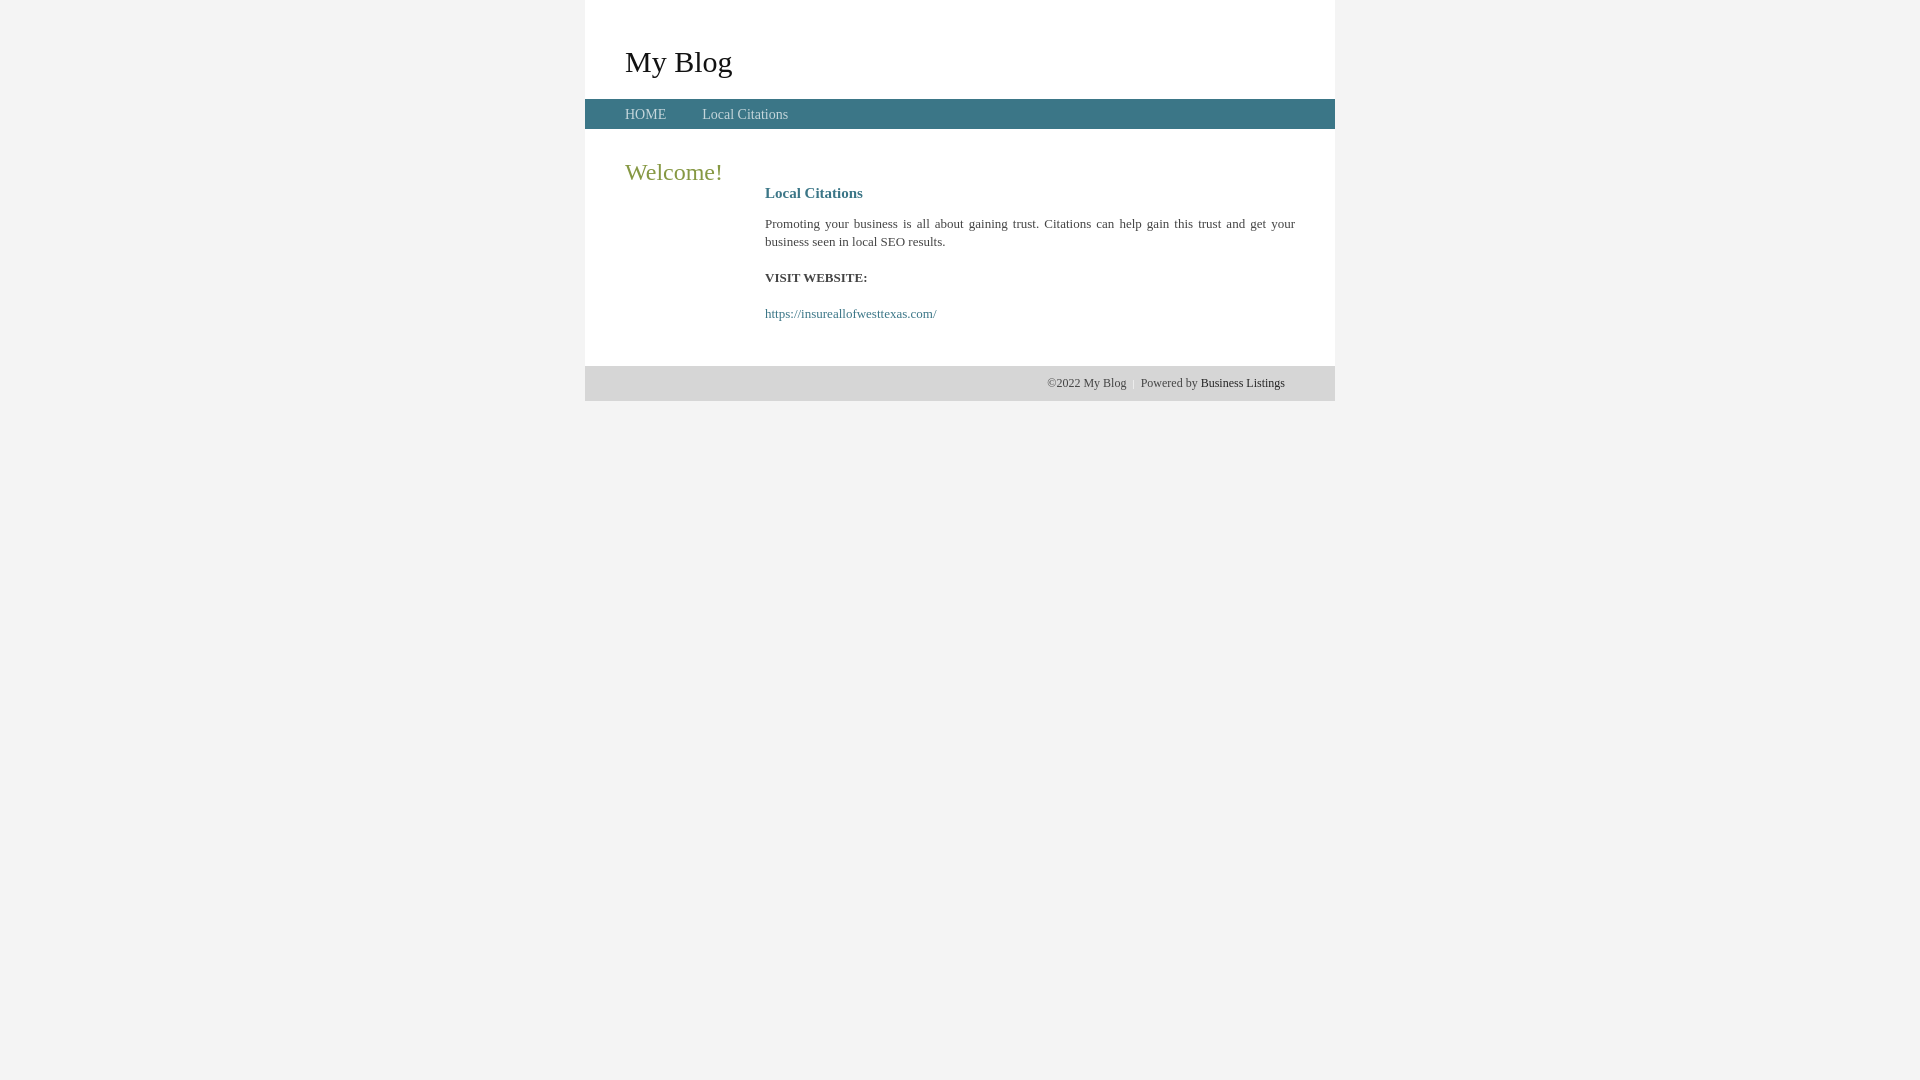 Image resolution: width=1920 pixels, height=1080 pixels. Describe the element at coordinates (646, 114) in the screenshot. I see `HOME` at that location.